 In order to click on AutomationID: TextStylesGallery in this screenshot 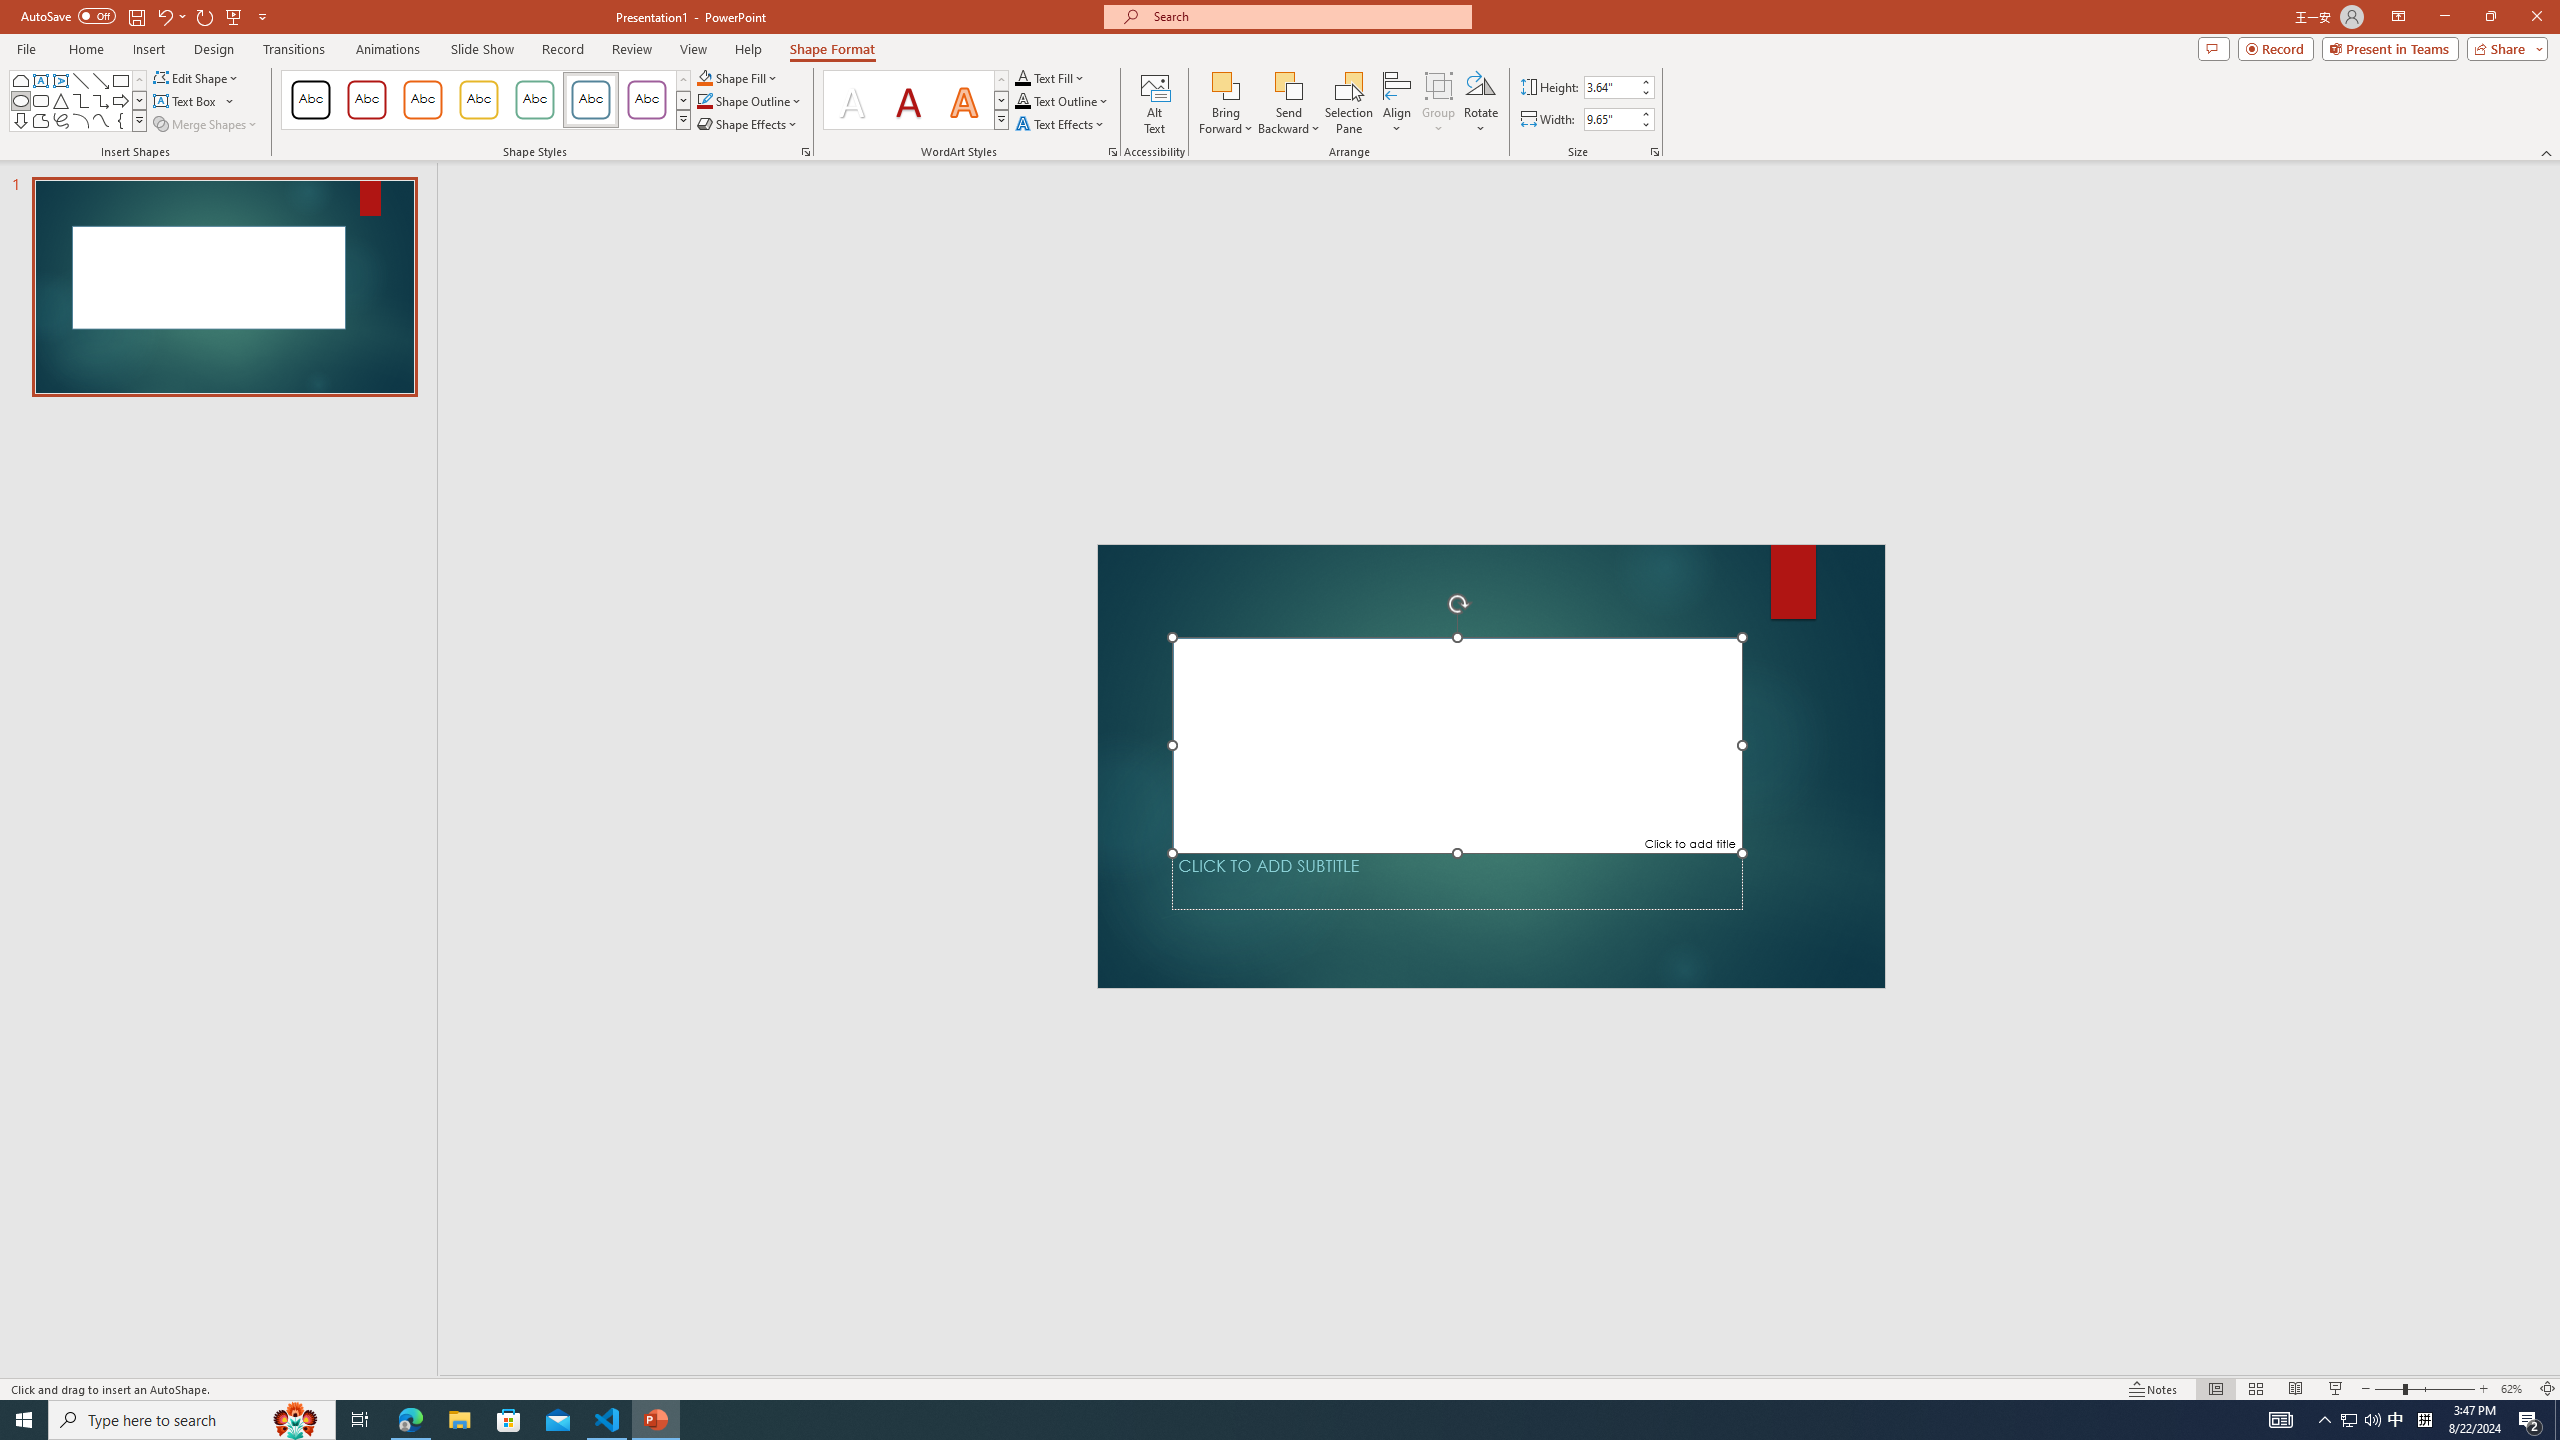, I will do `click(916, 100)`.